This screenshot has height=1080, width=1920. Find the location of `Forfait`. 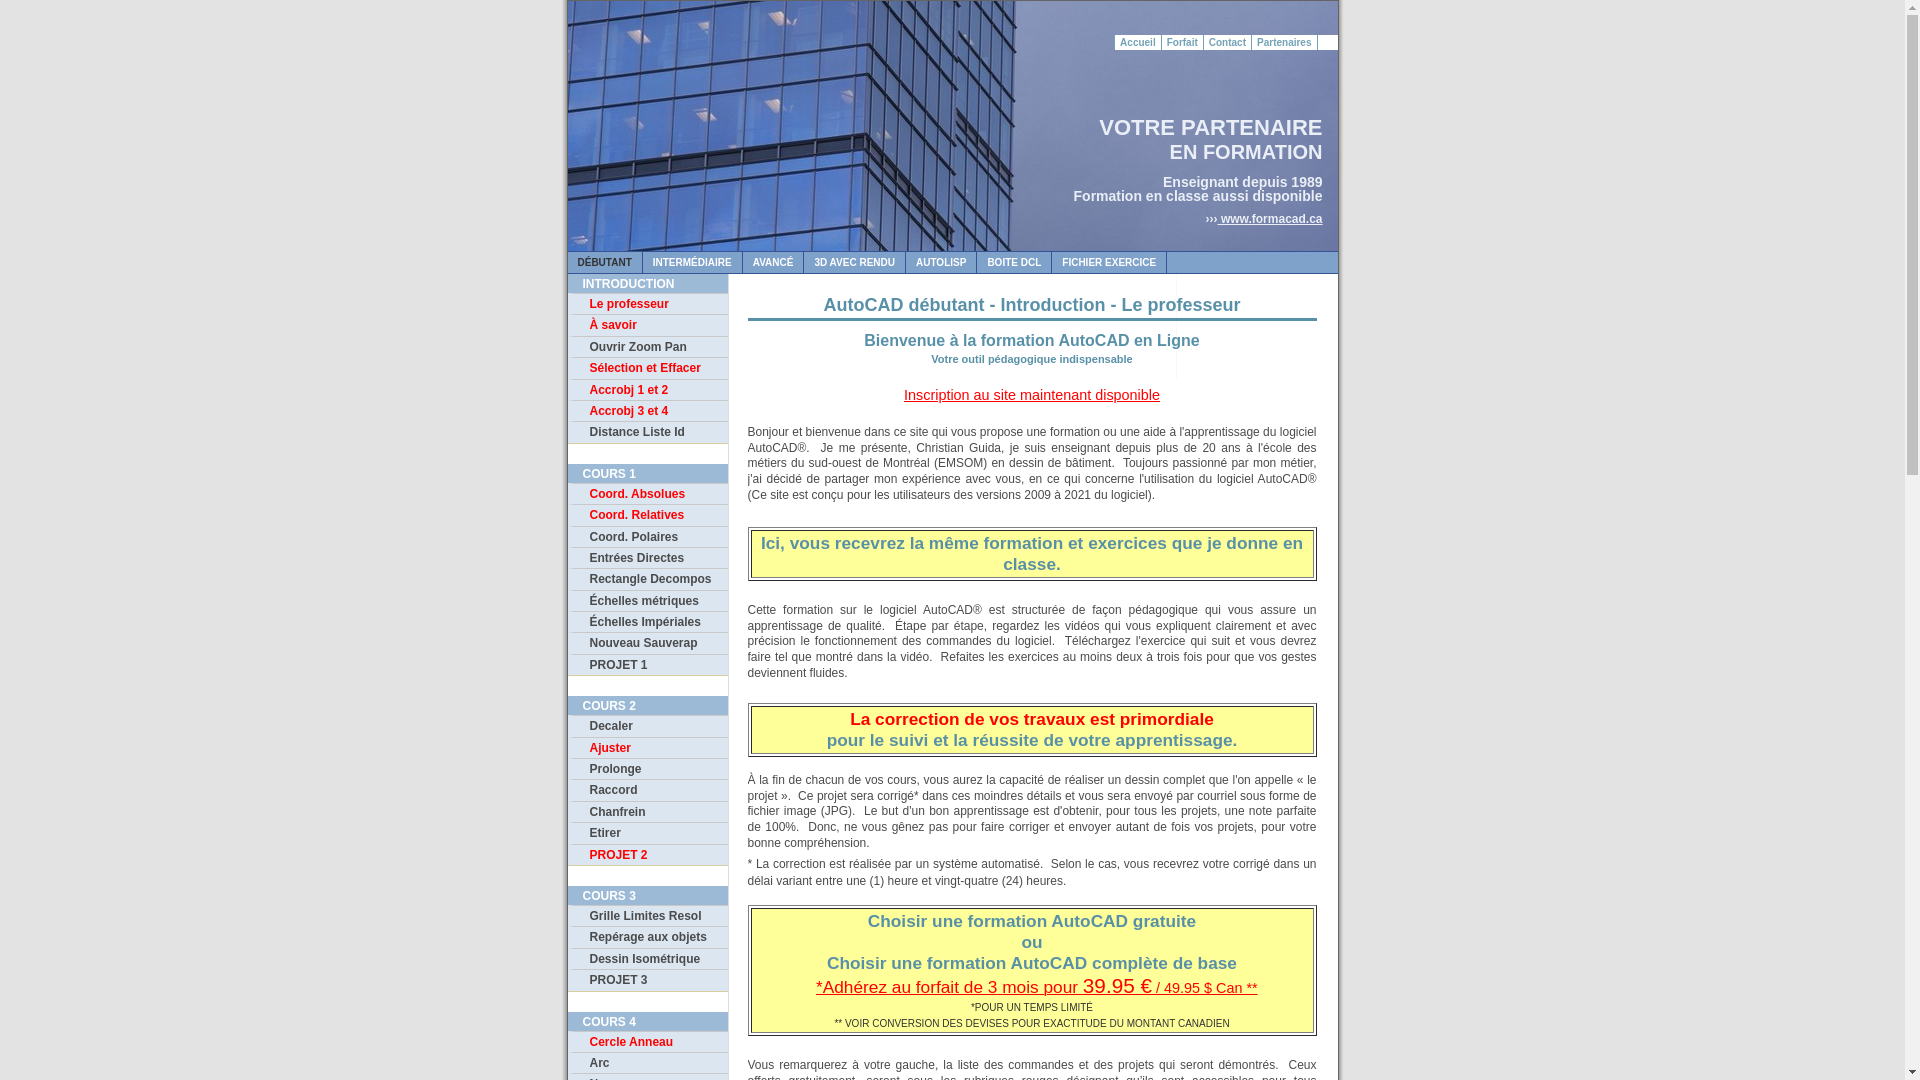

Forfait is located at coordinates (1183, 42).